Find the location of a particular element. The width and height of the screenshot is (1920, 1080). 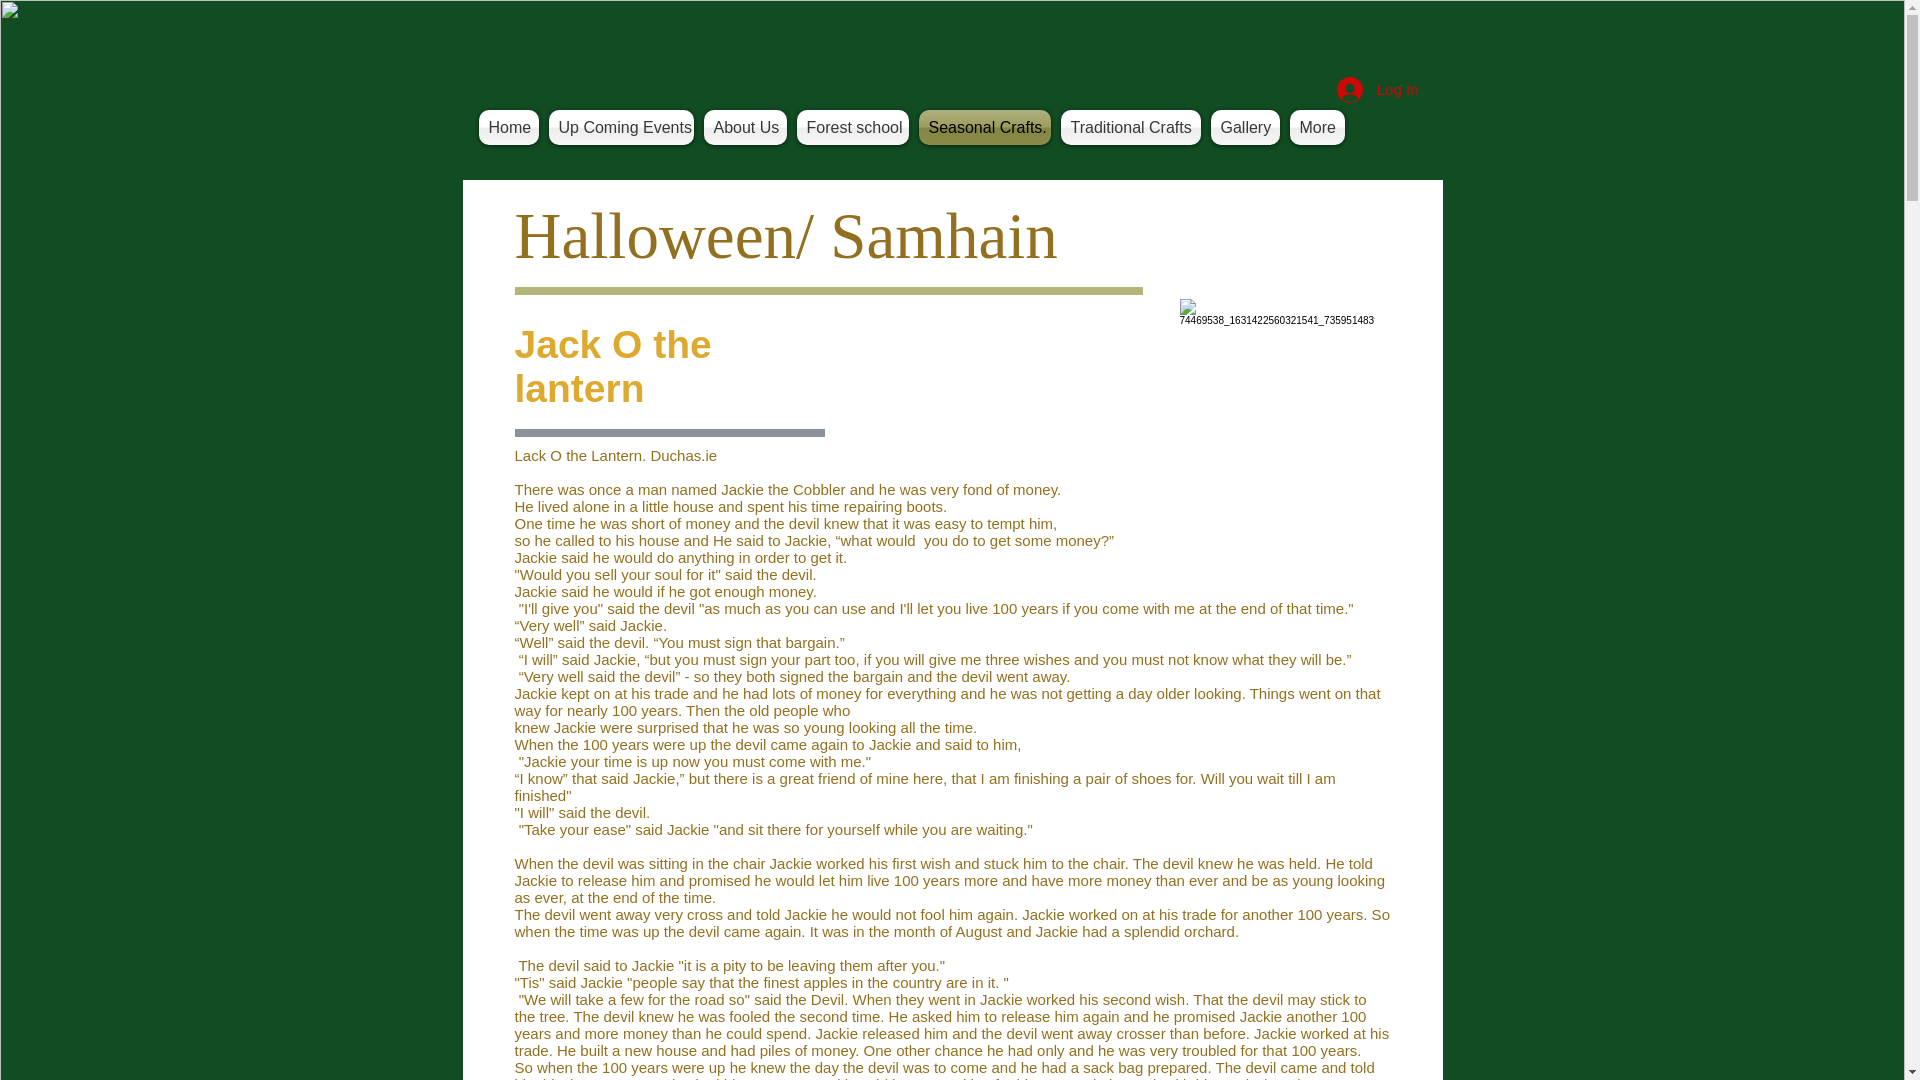

Seasonal Crafts. is located at coordinates (984, 127).